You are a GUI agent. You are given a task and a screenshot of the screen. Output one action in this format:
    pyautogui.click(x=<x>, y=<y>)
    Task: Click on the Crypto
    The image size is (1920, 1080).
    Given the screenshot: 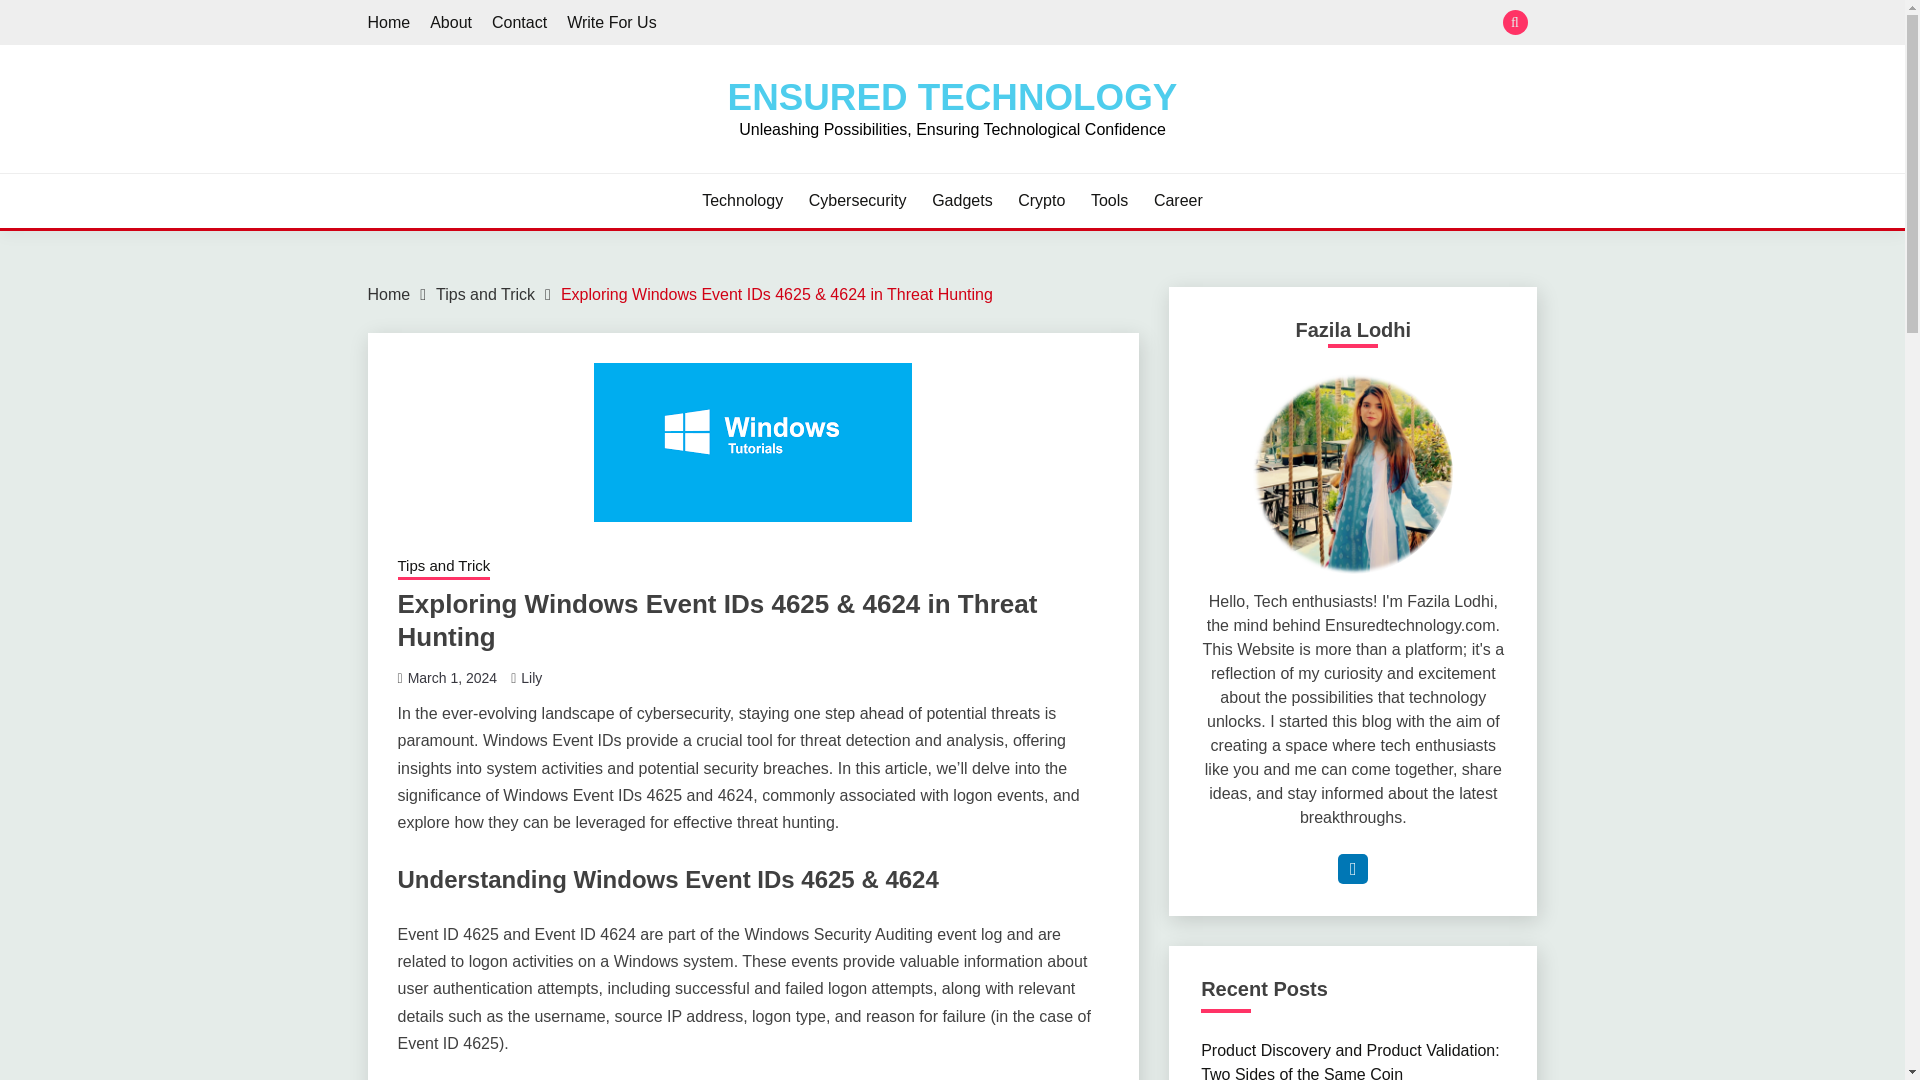 What is the action you would take?
    pyautogui.click(x=1041, y=200)
    